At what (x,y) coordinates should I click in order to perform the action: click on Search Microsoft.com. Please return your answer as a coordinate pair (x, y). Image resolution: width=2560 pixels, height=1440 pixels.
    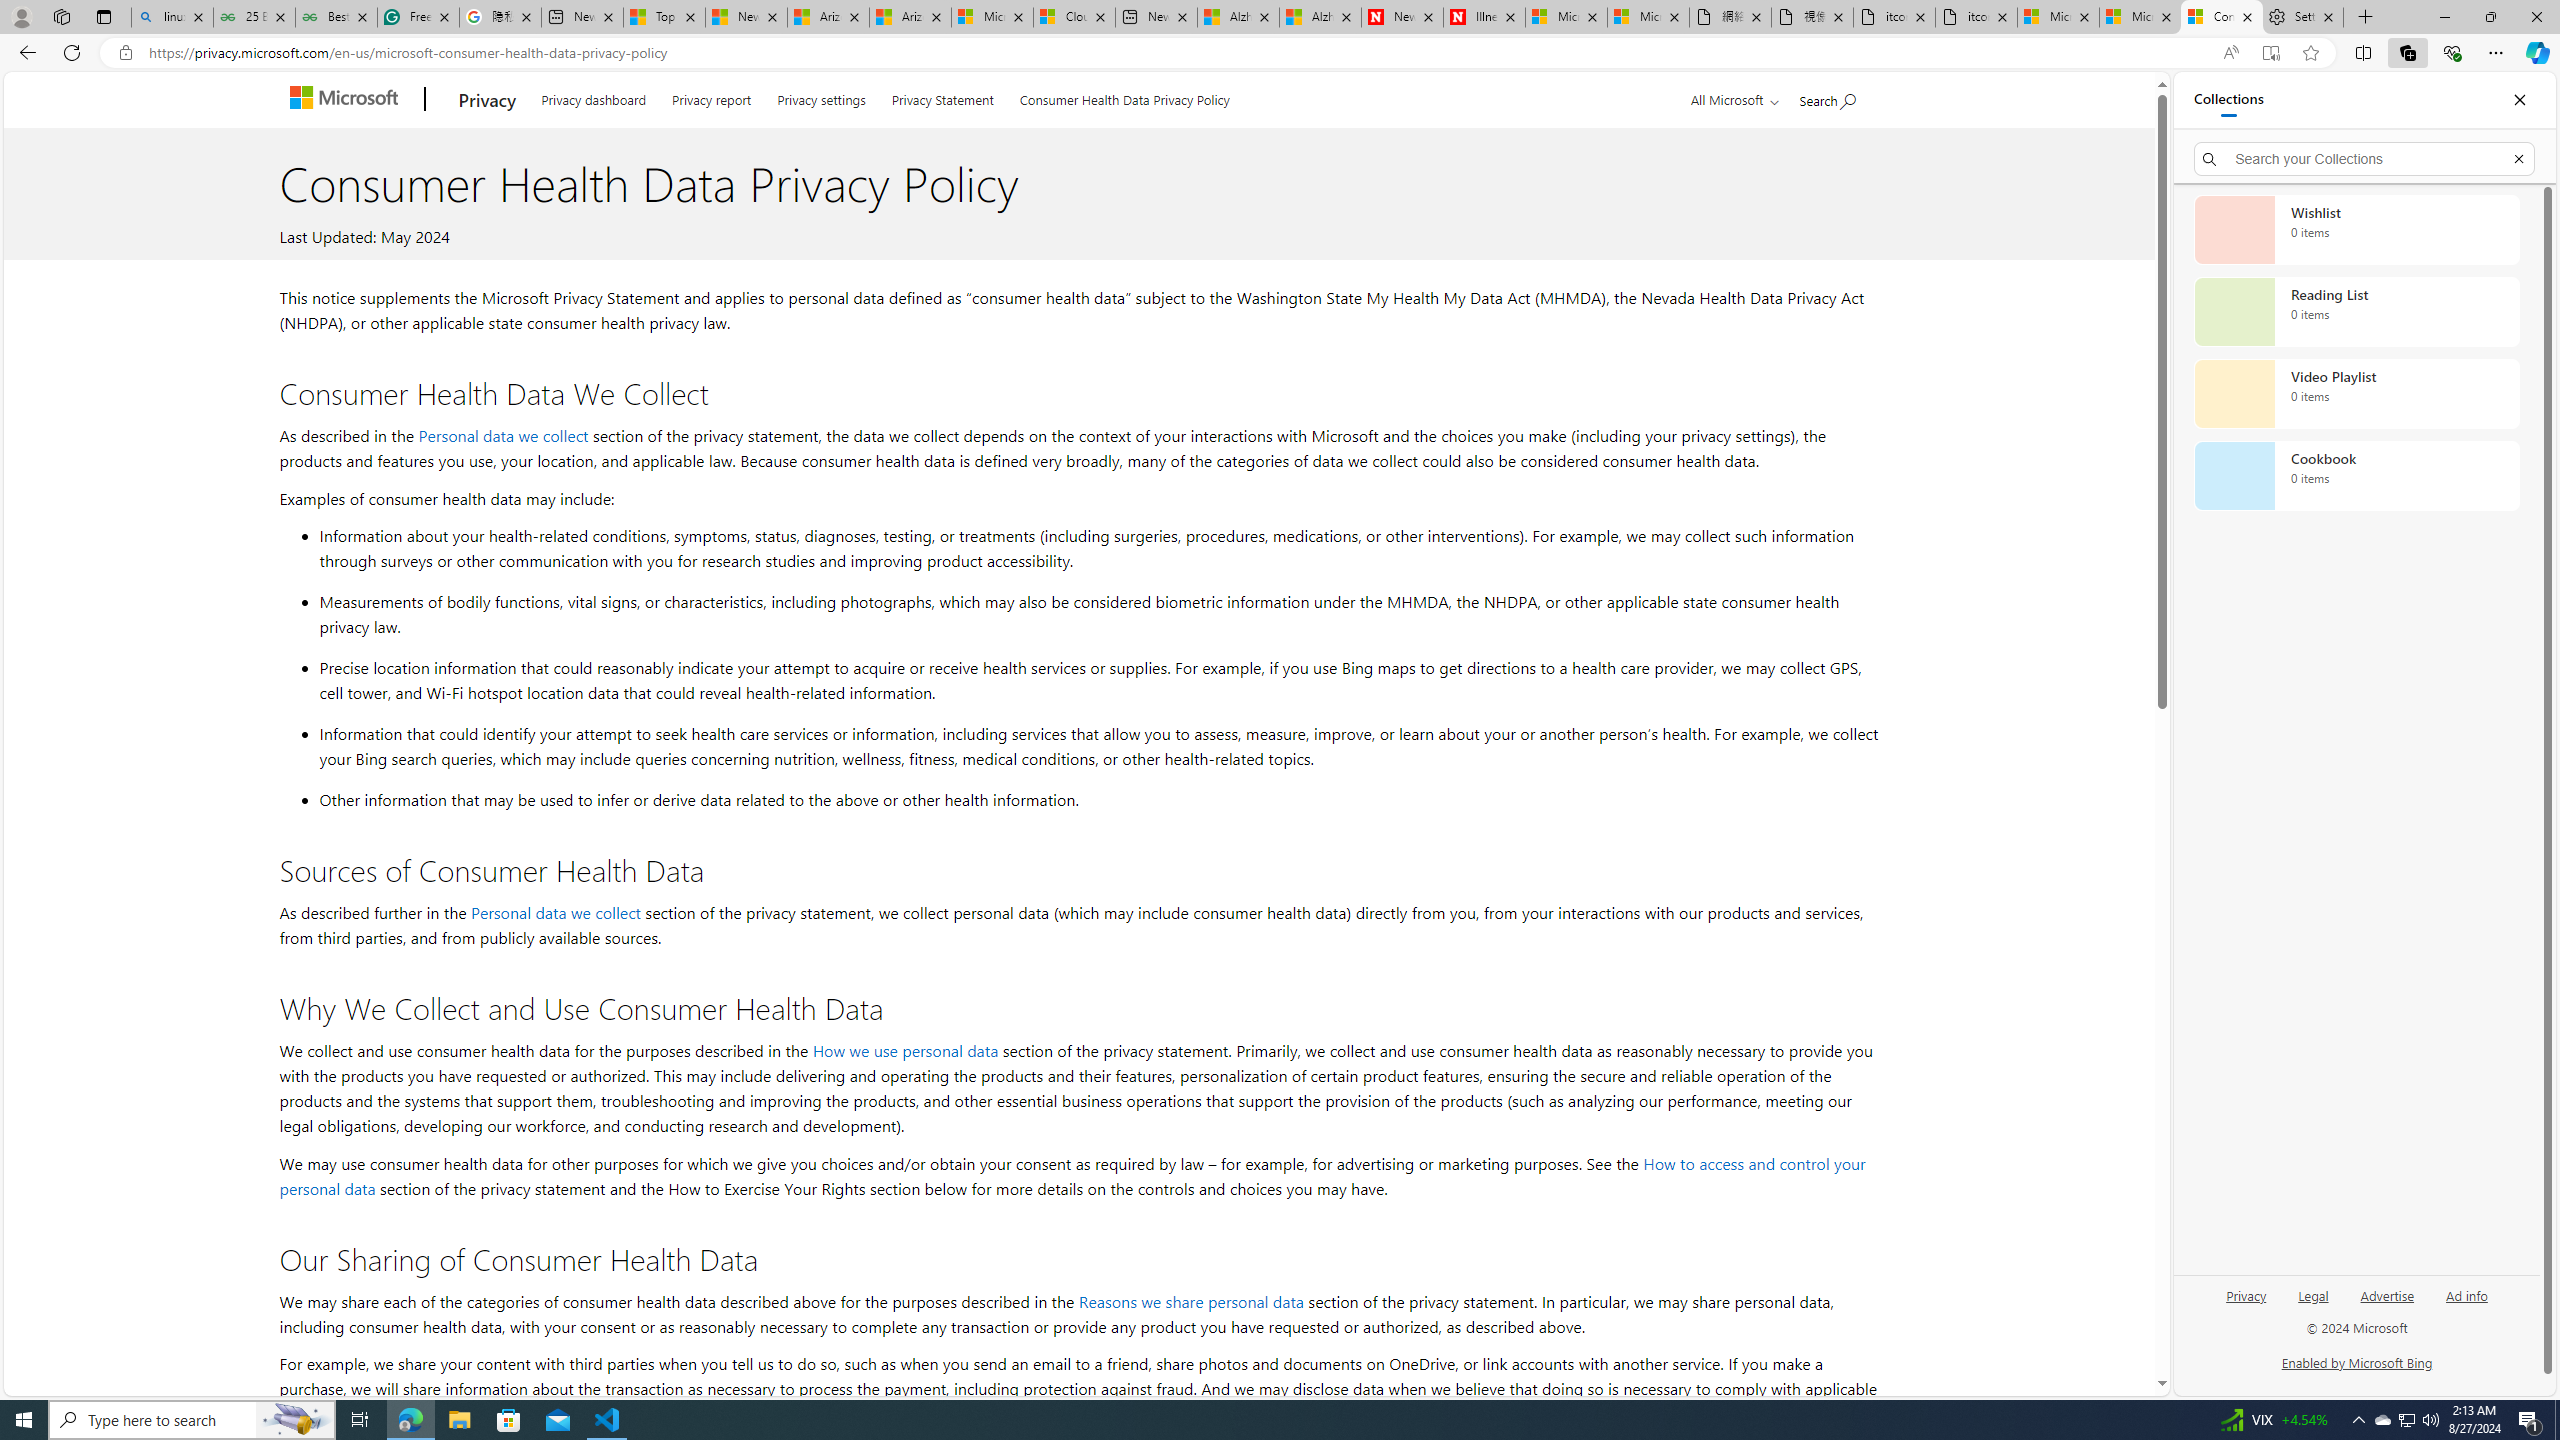
    Looking at the image, I should click on (1828, 96).